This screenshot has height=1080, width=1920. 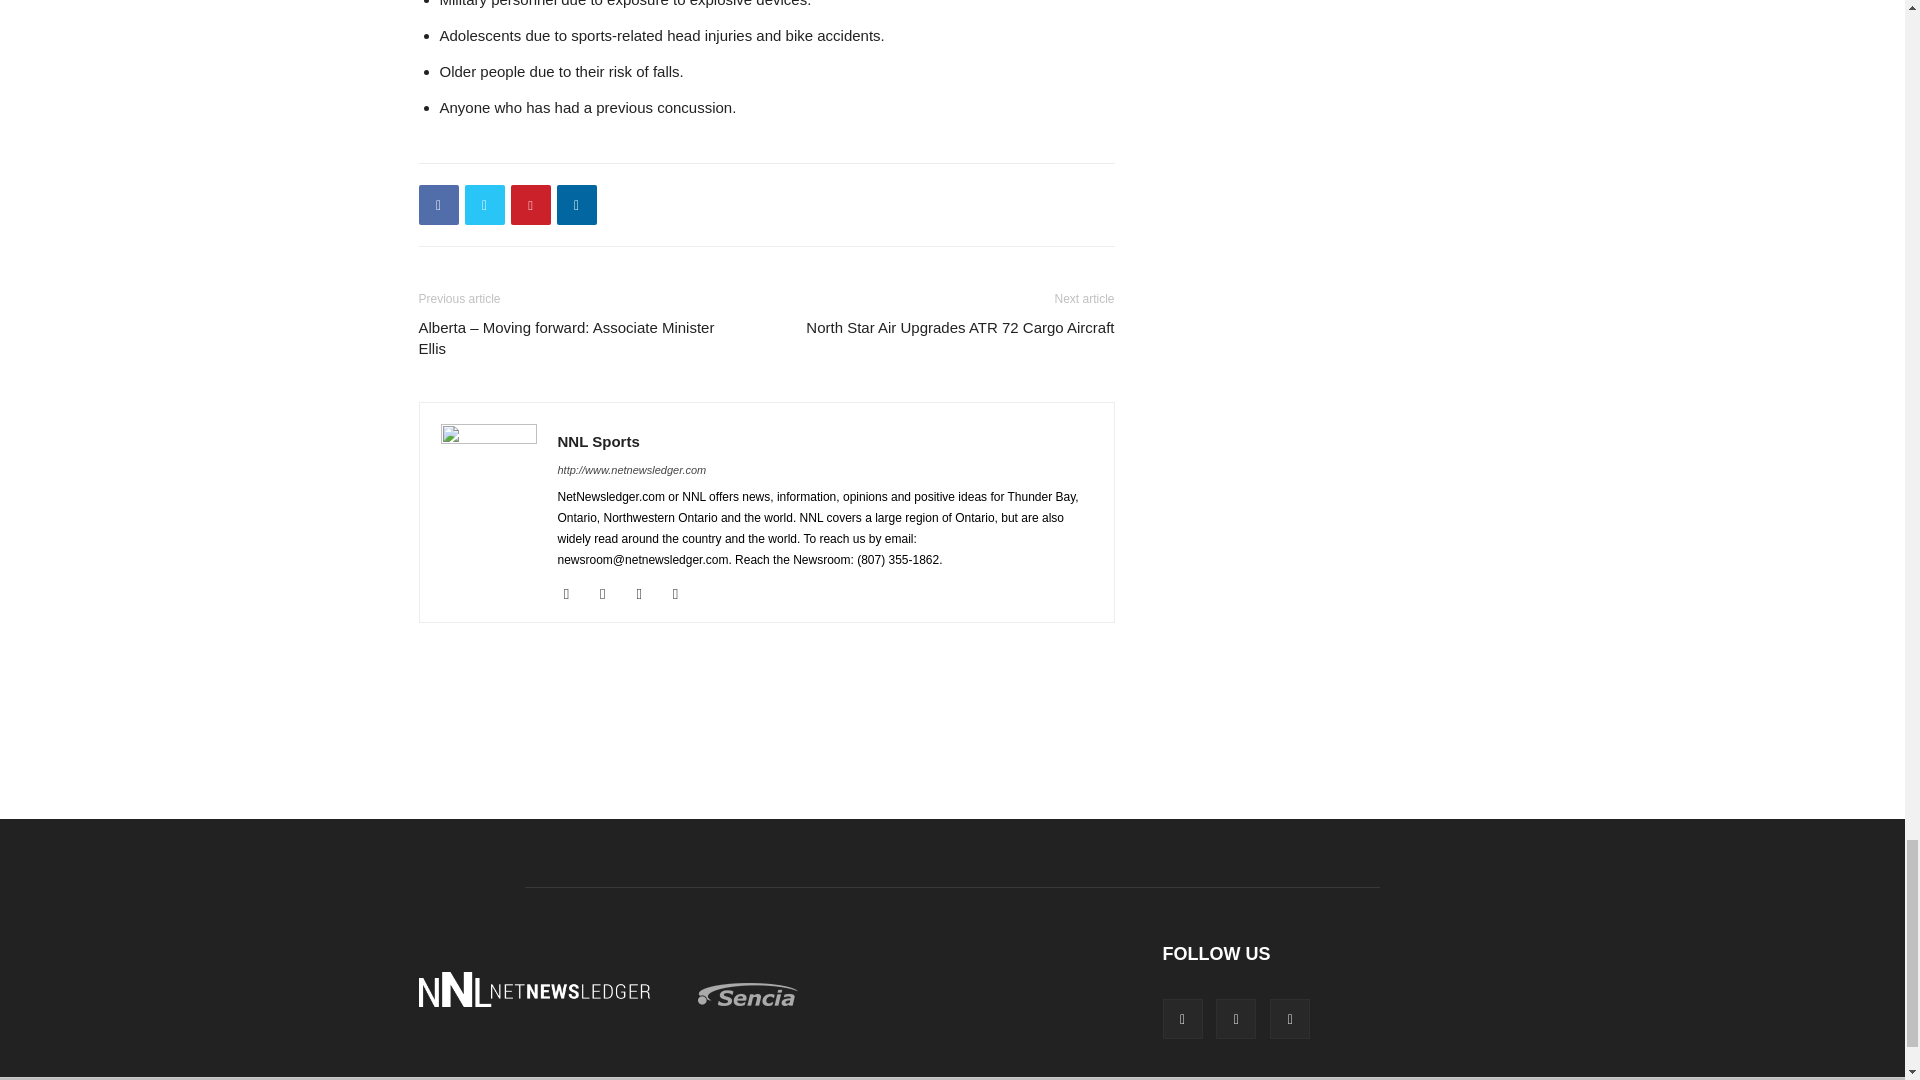 What do you see at coordinates (438, 204) in the screenshot?
I see `Facebook` at bounding box center [438, 204].